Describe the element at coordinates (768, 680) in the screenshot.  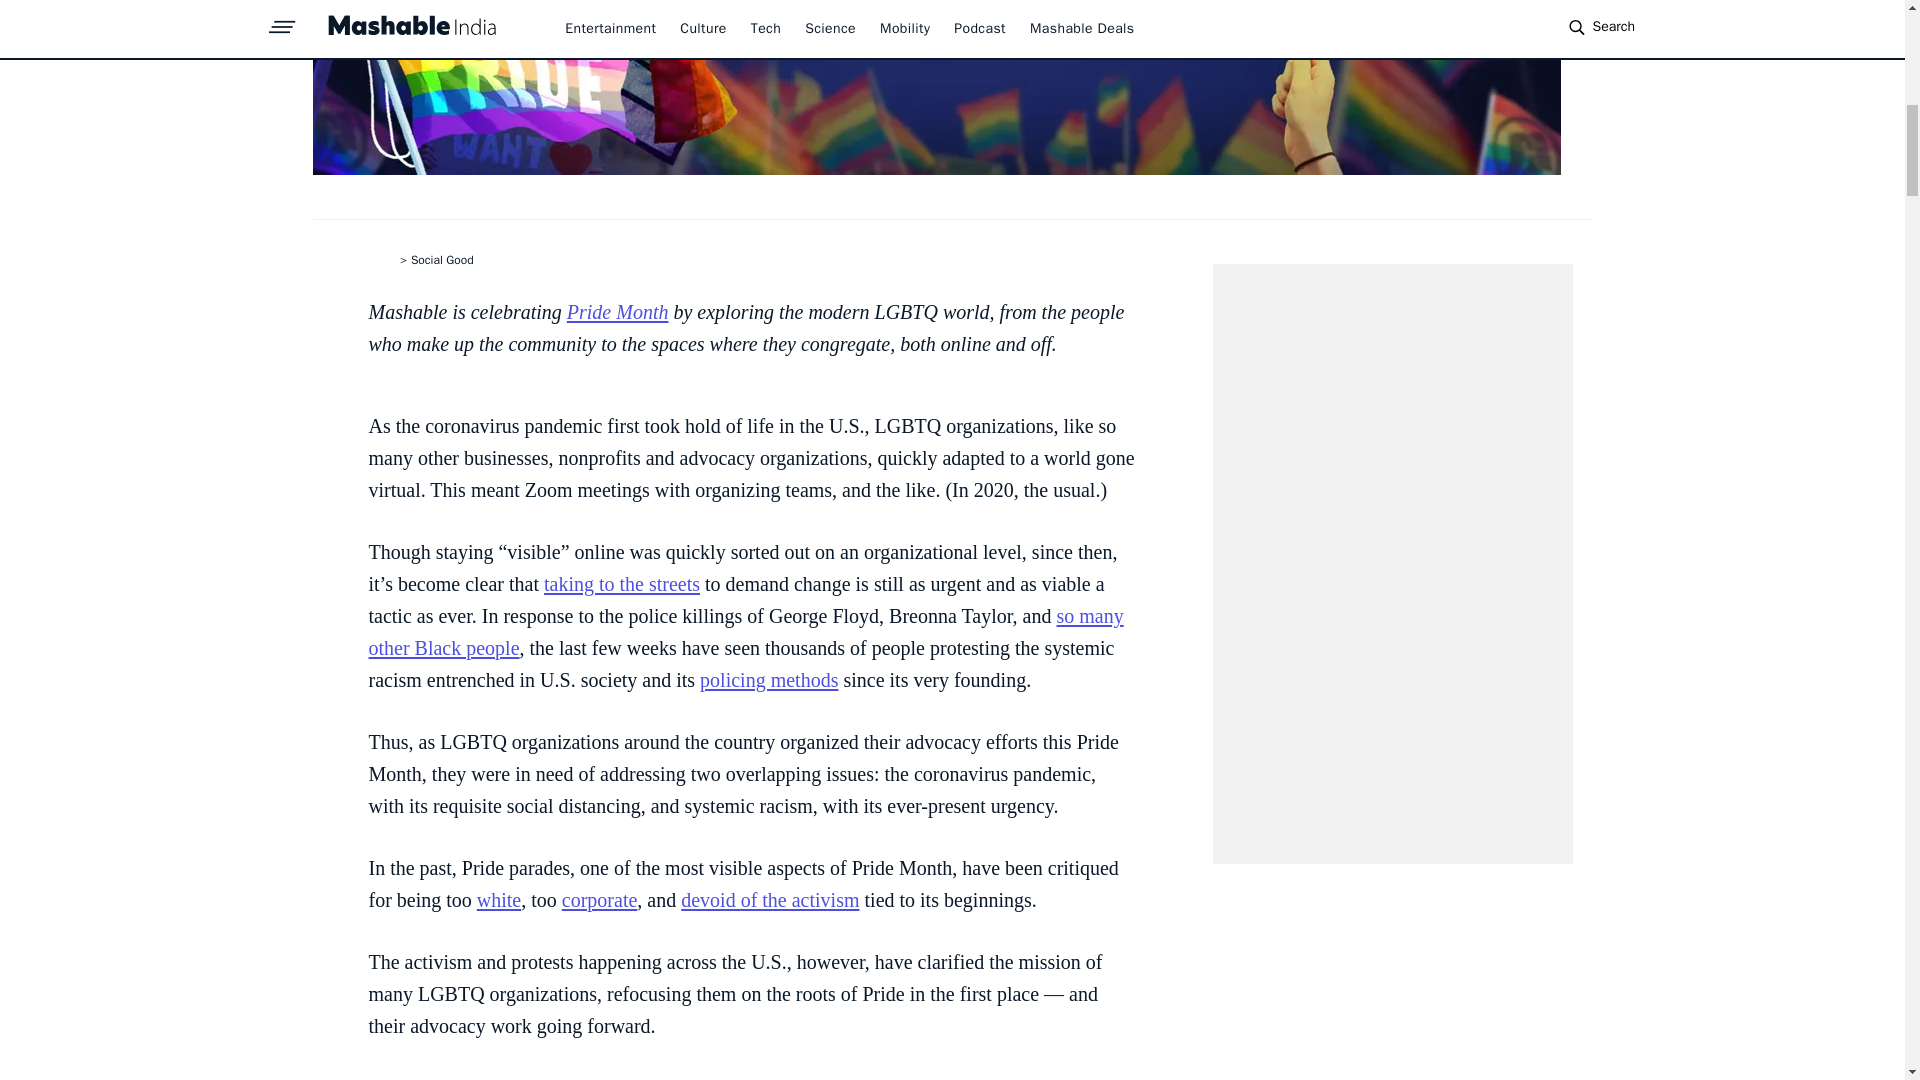
I see `policing methods` at that location.